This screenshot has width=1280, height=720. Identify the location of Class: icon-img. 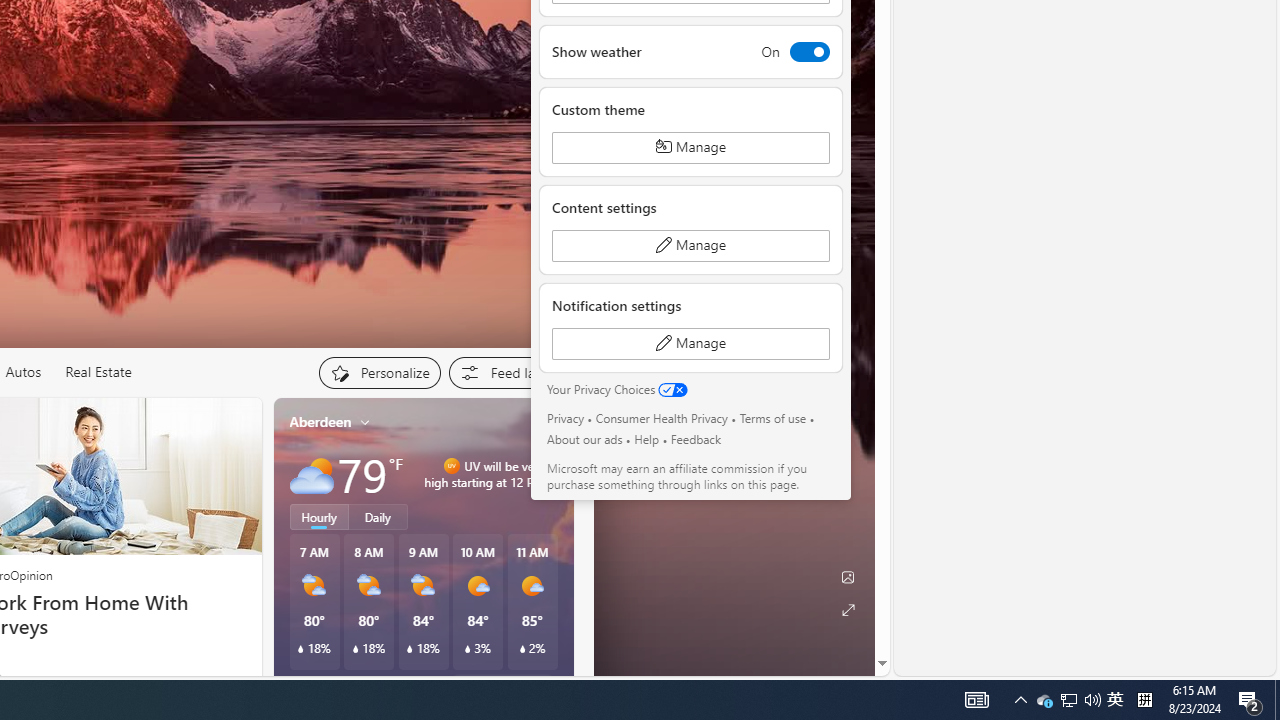
(543, 421).